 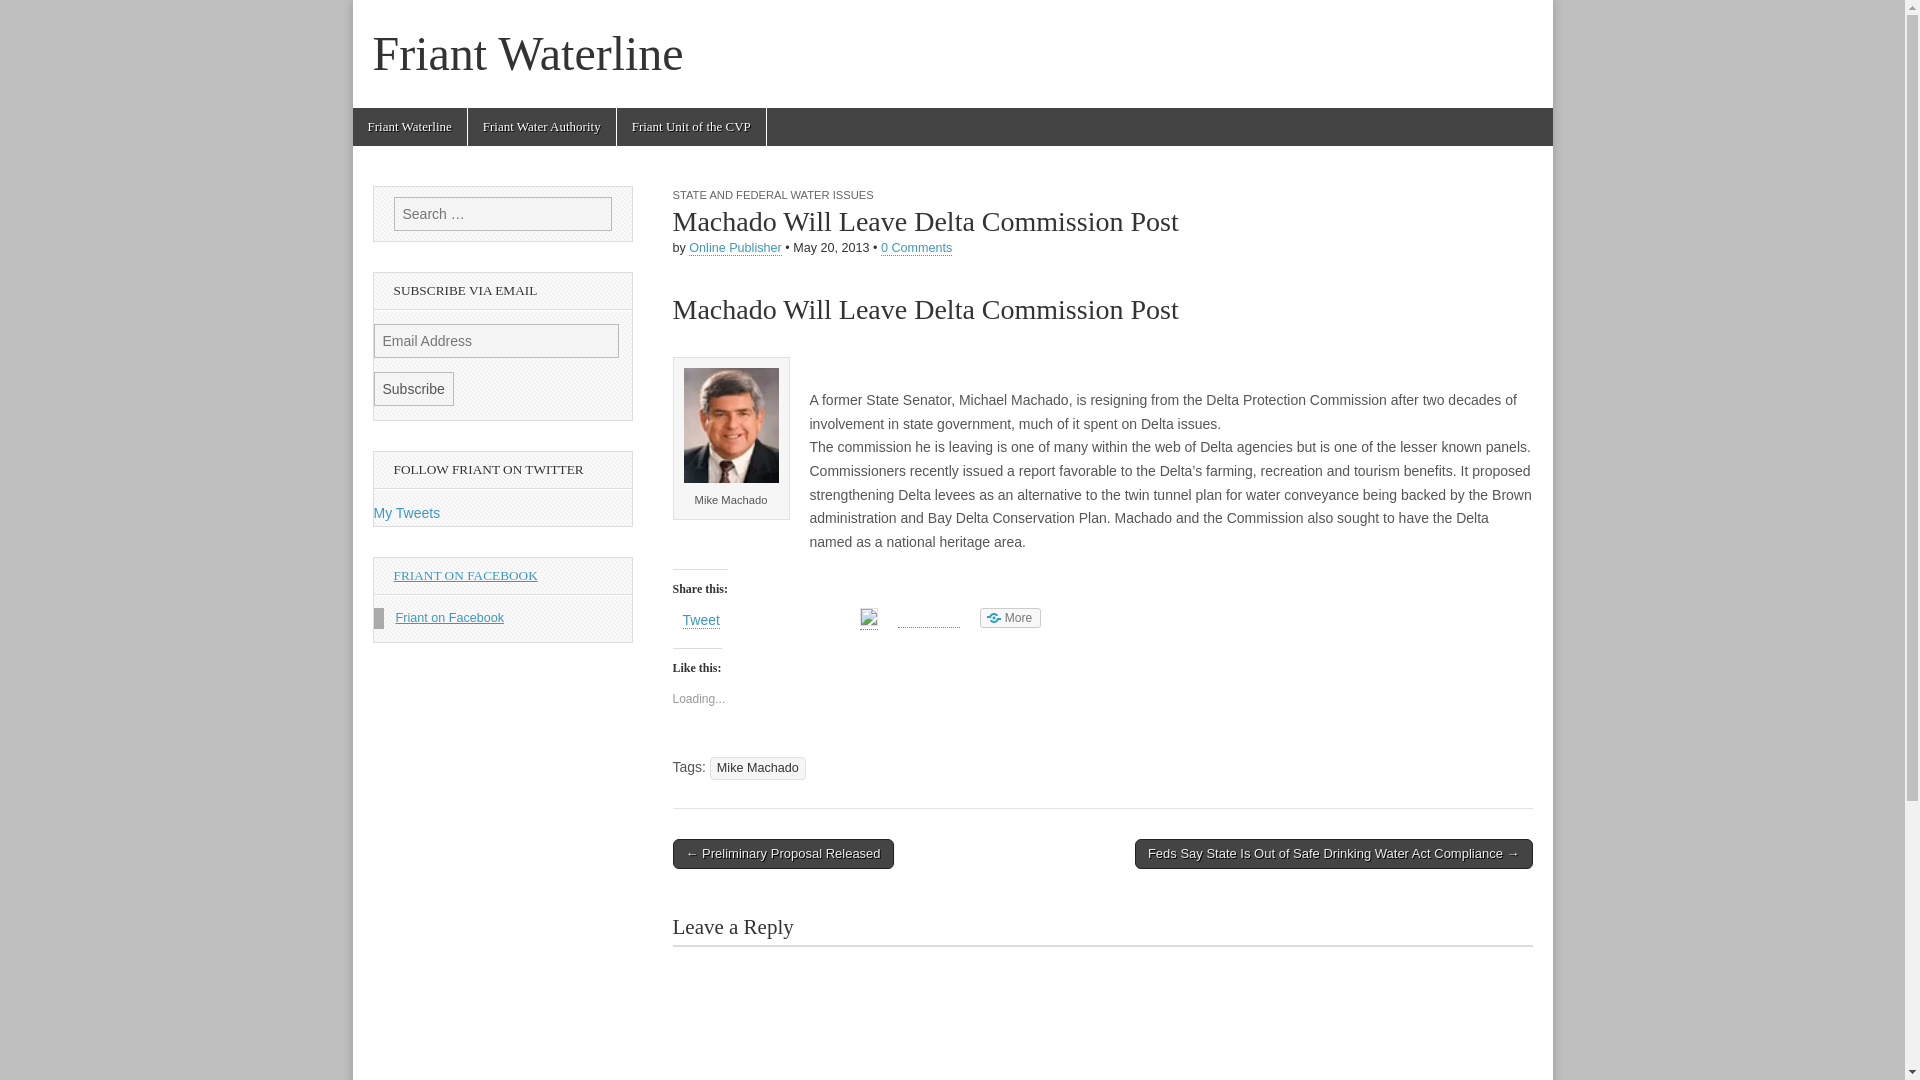 What do you see at coordinates (528, 53) in the screenshot?
I see `Friant Waterline` at bounding box center [528, 53].